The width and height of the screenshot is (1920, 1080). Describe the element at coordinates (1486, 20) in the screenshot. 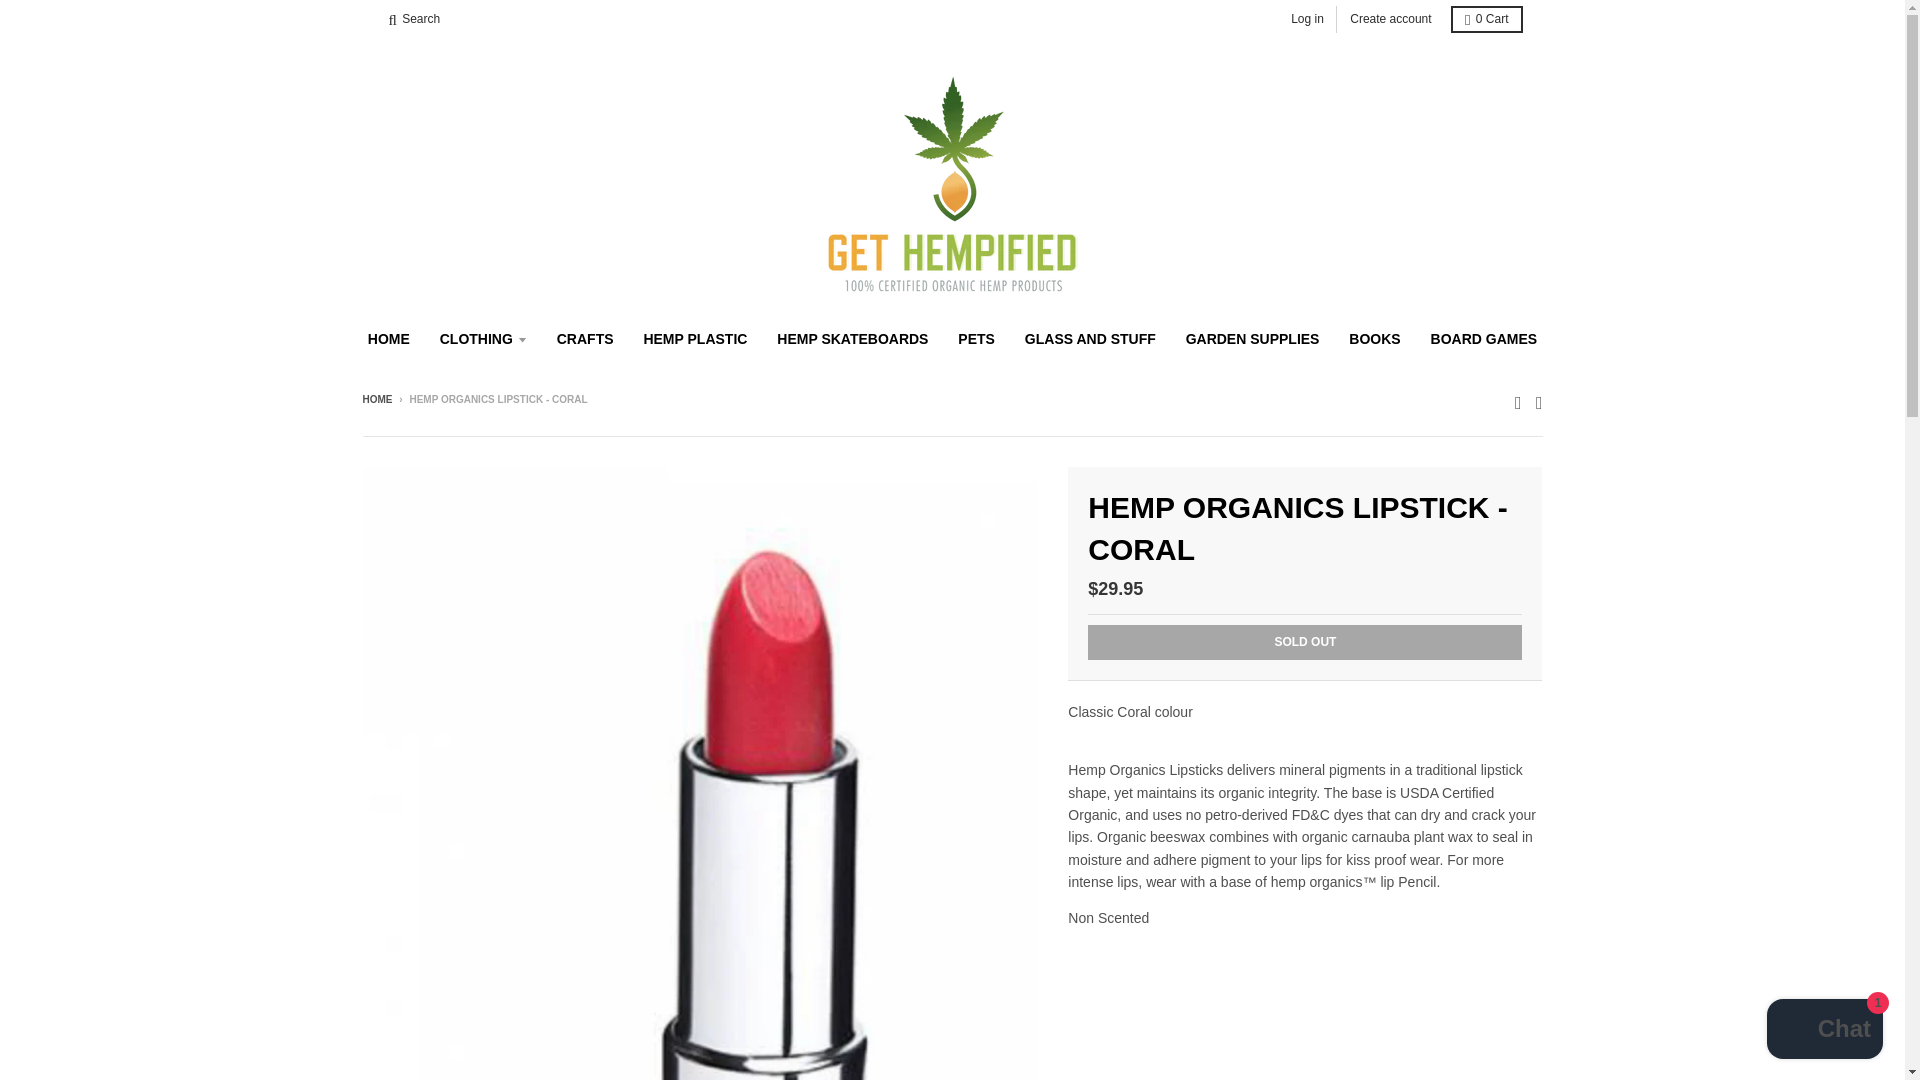

I see `0 Cart` at that location.